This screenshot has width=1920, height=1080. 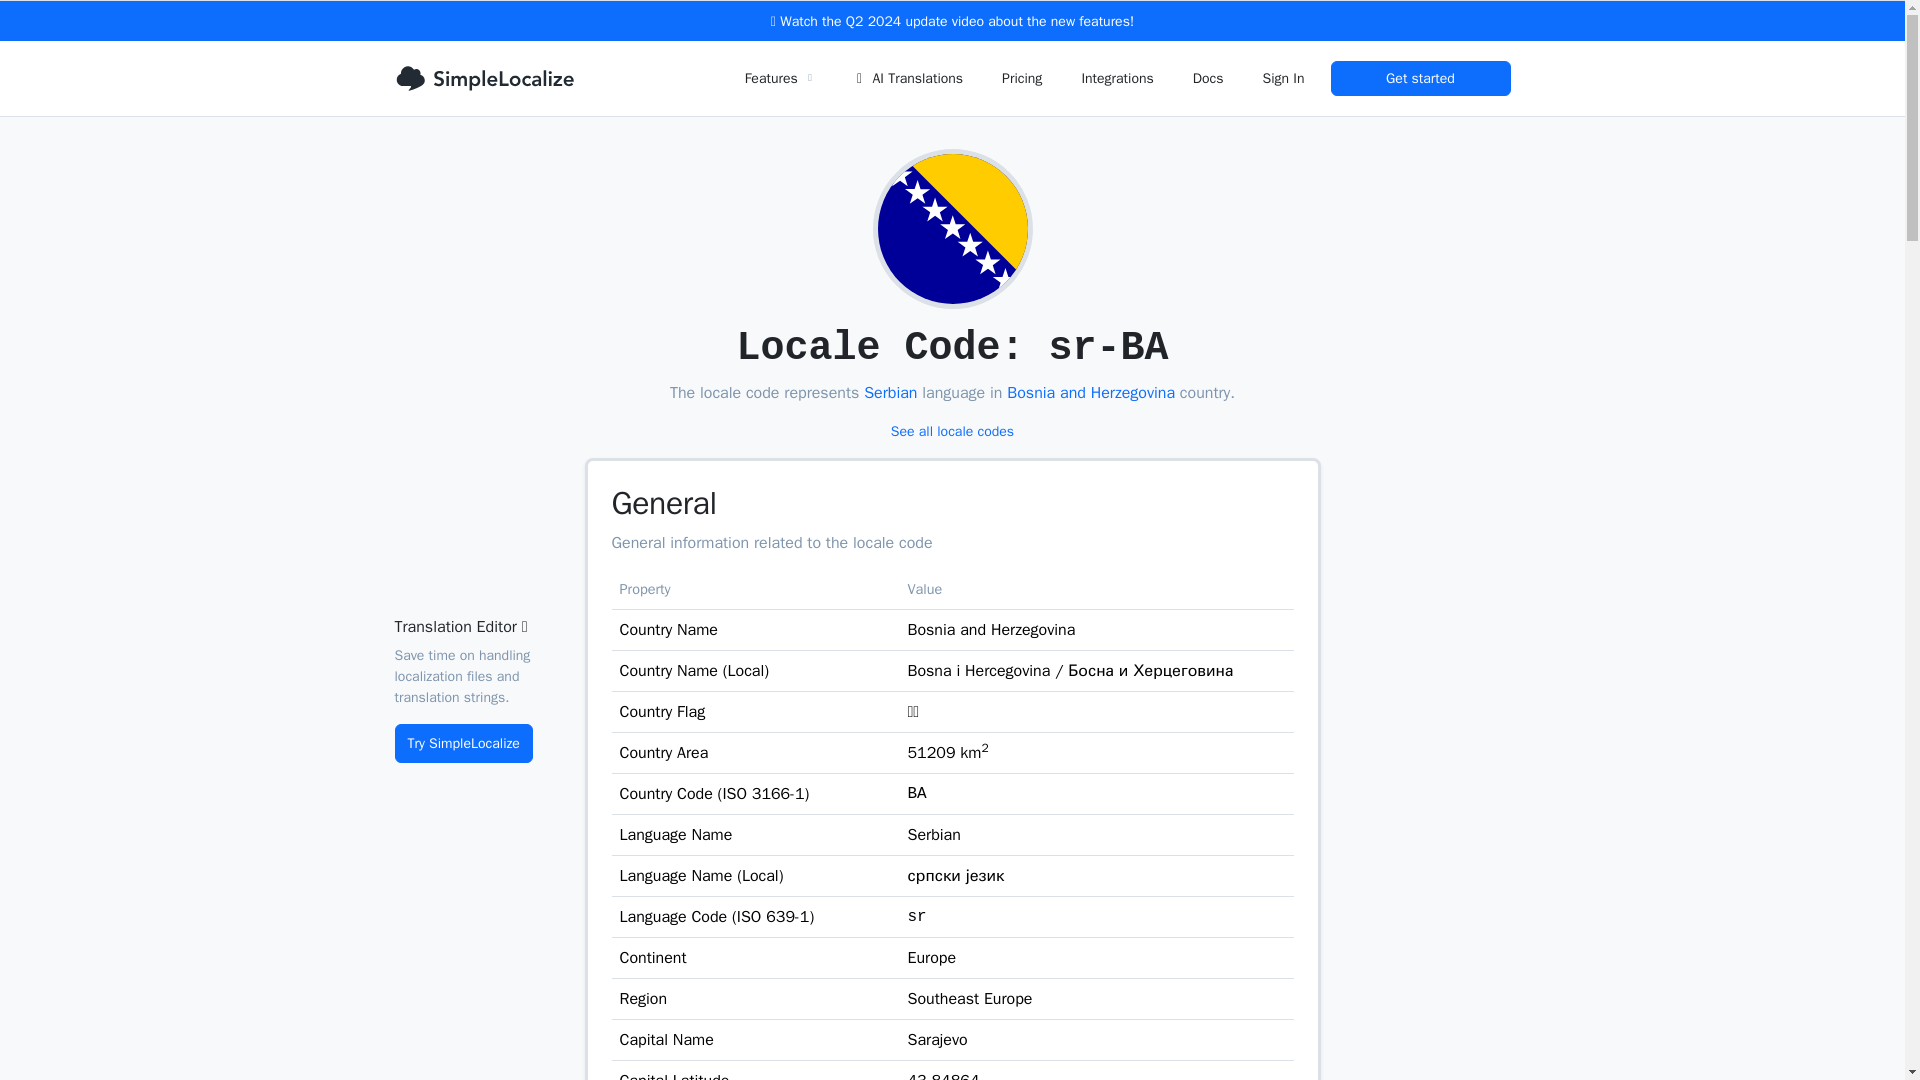 What do you see at coordinates (1021, 78) in the screenshot?
I see `Pricing` at bounding box center [1021, 78].